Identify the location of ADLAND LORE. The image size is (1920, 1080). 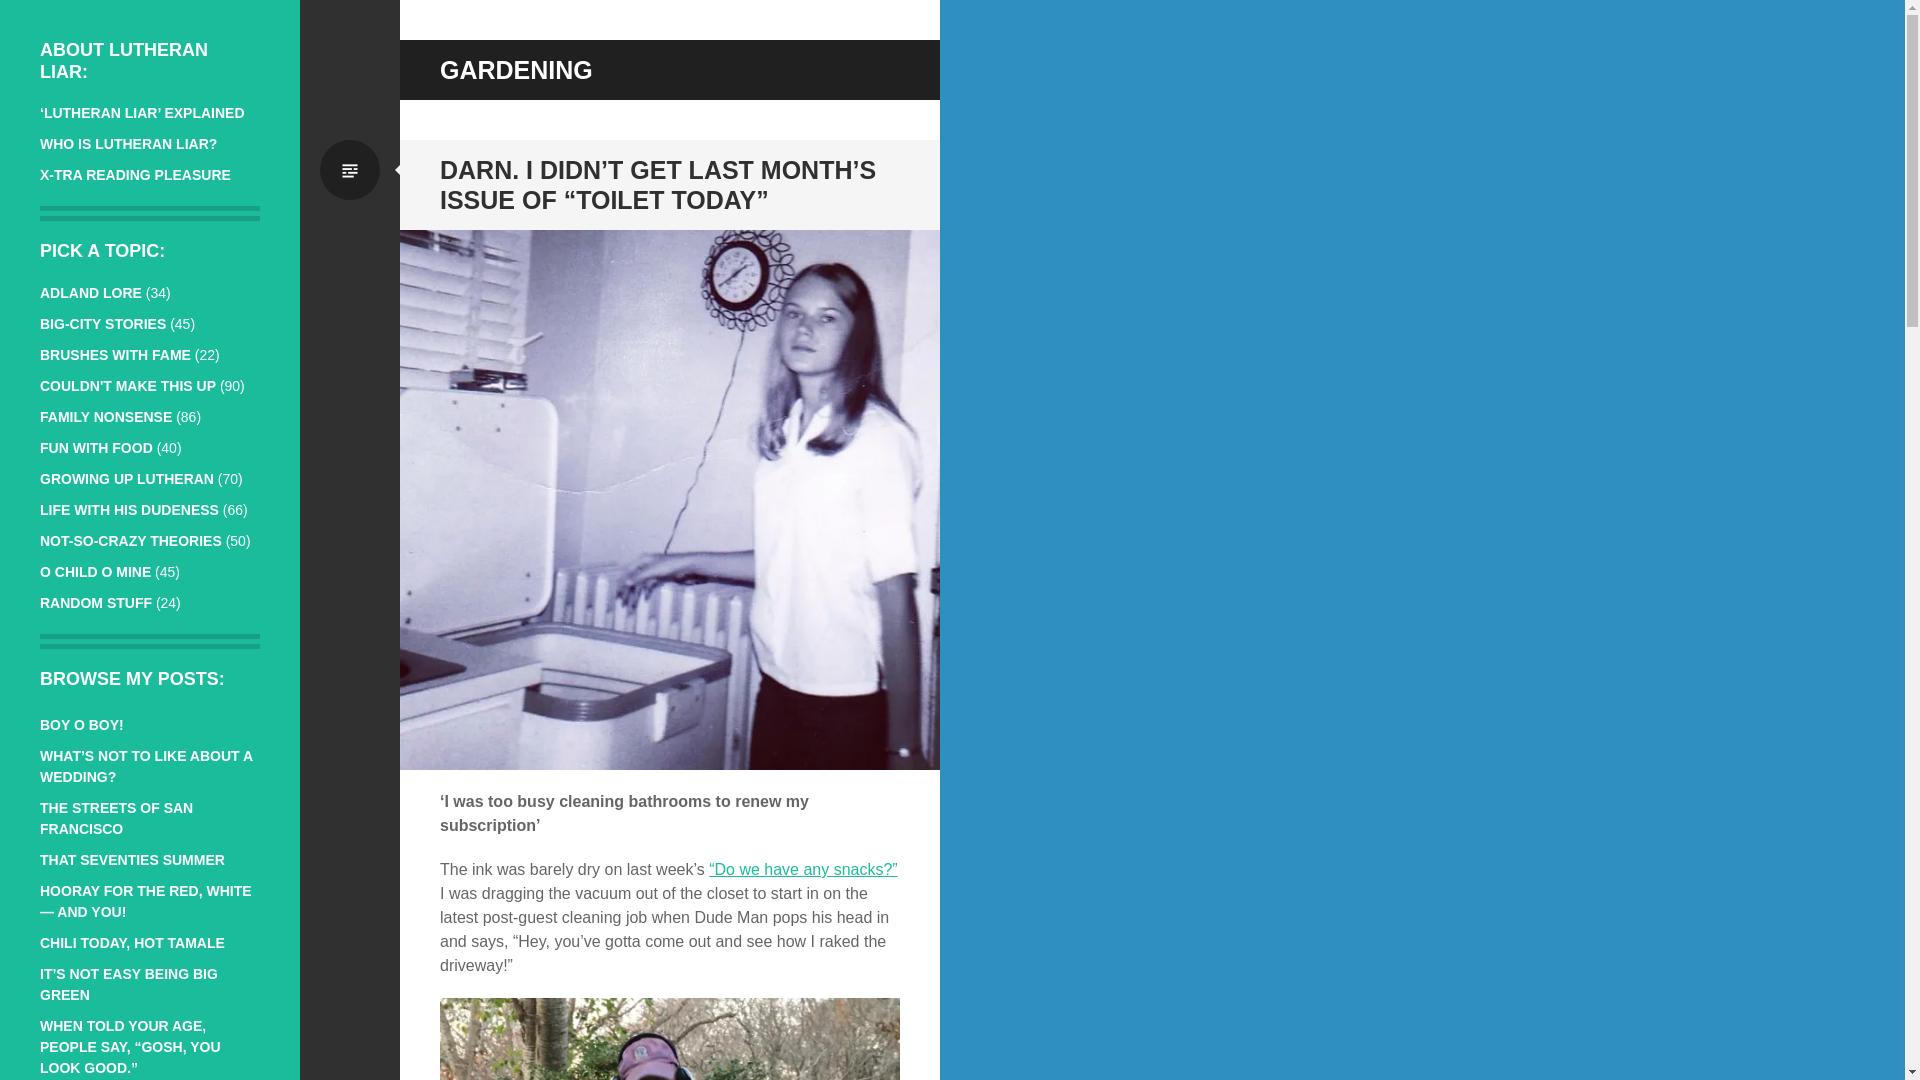
(91, 293).